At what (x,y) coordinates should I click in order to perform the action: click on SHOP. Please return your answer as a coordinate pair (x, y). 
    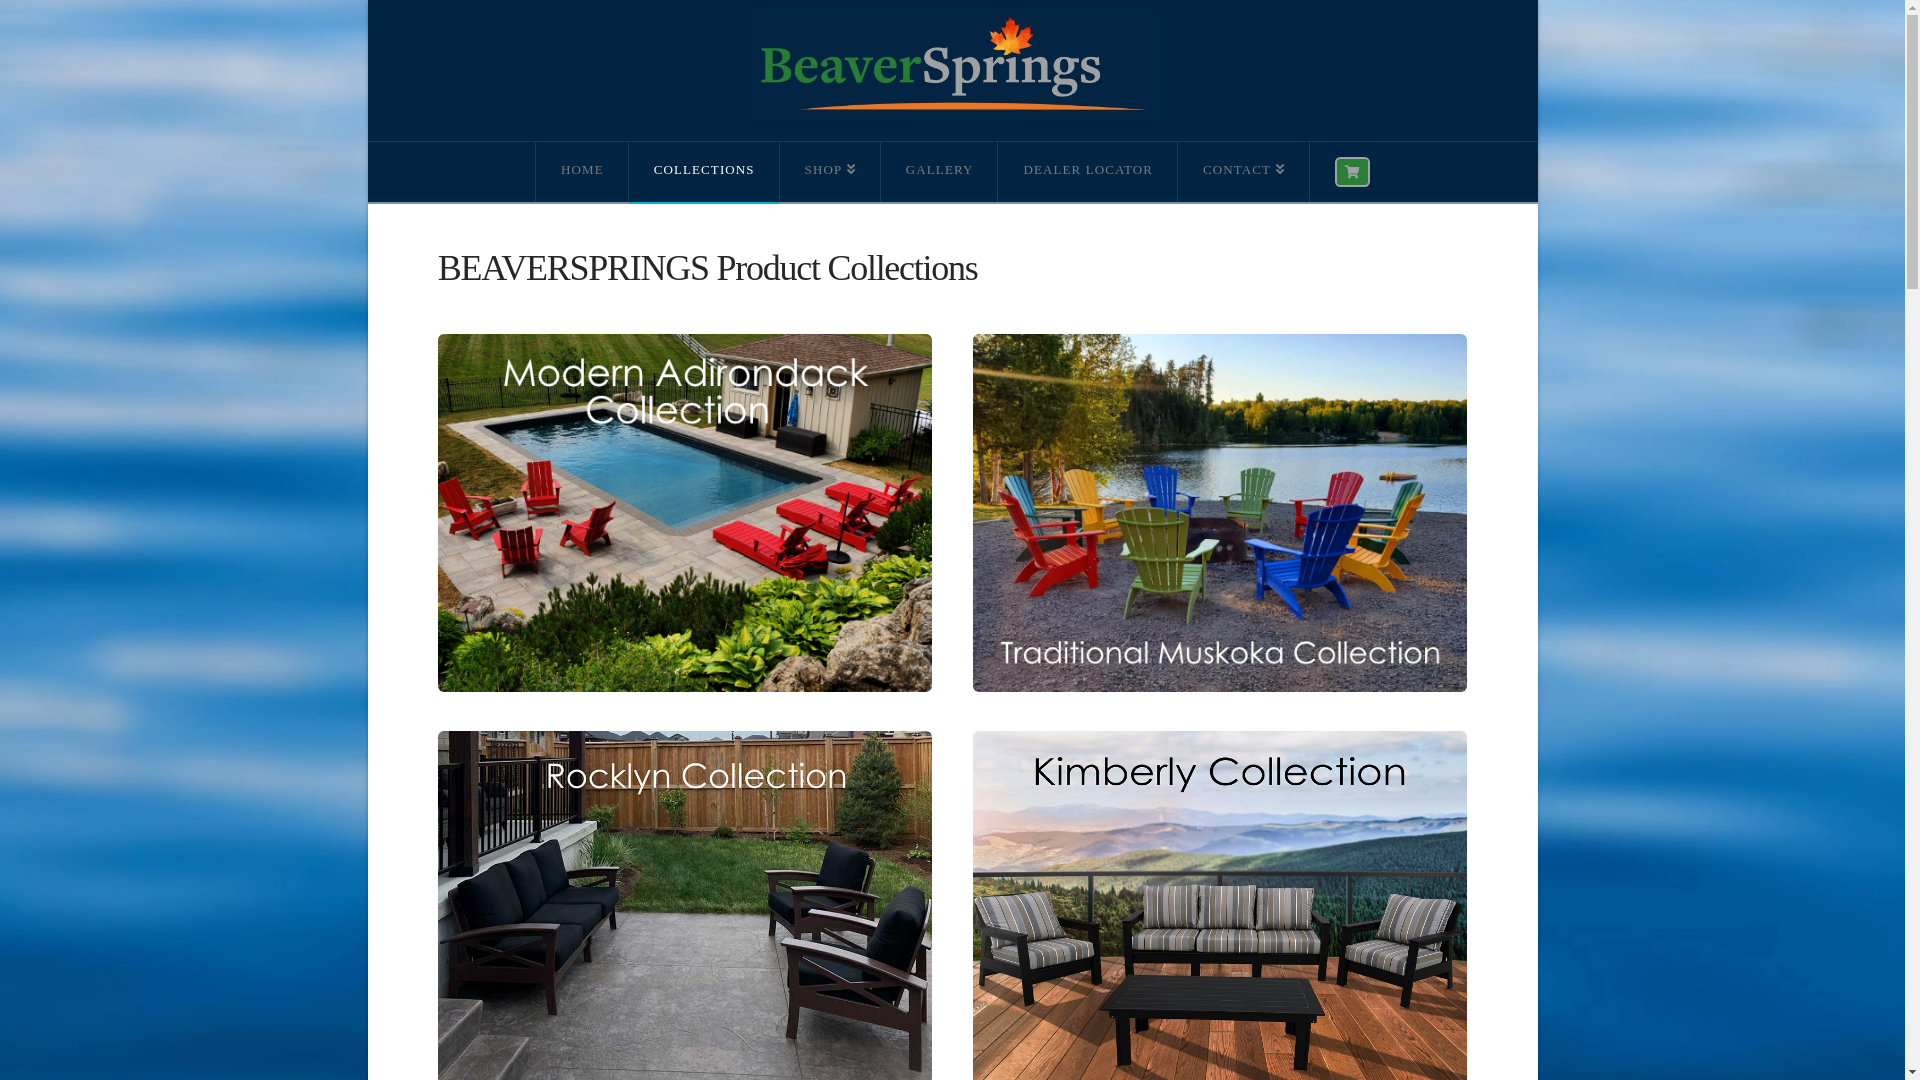
    Looking at the image, I should click on (830, 172).